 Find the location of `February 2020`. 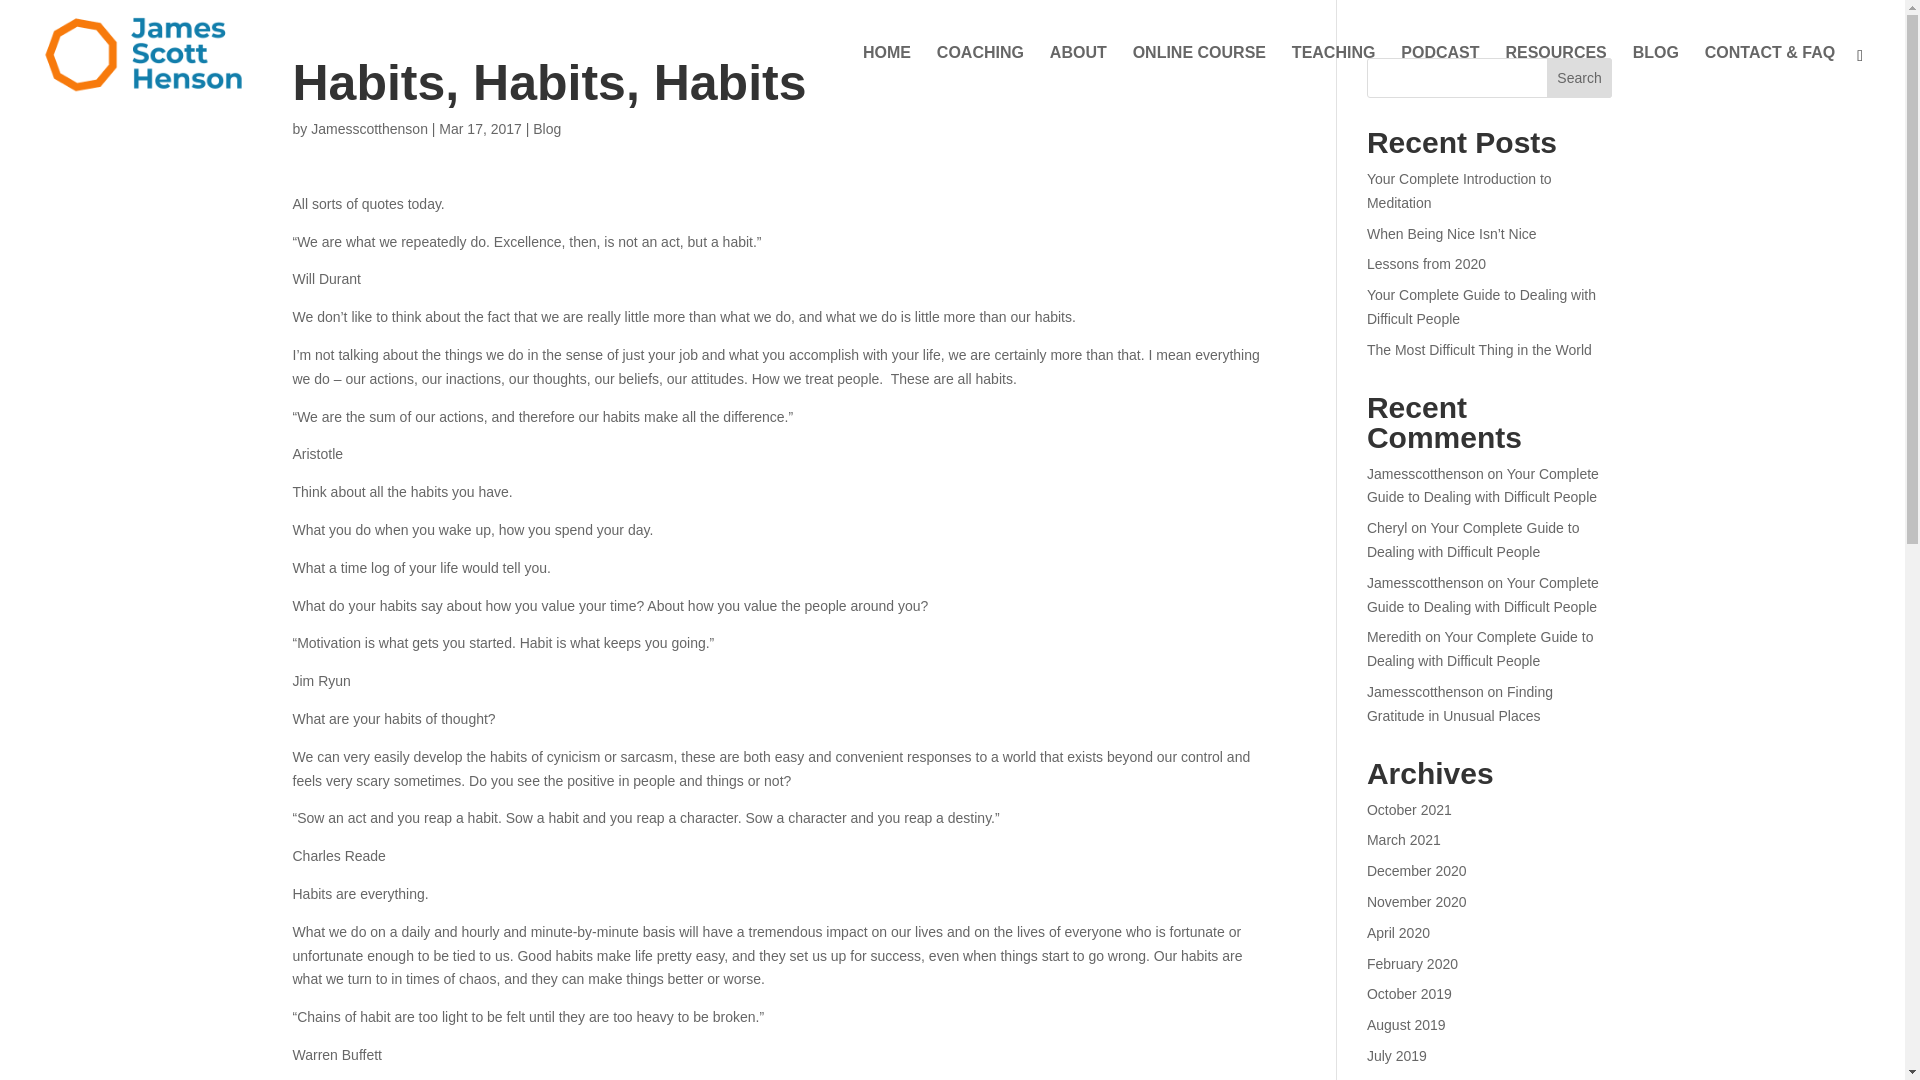

February 2020 is located at coordinates (1412, 964).